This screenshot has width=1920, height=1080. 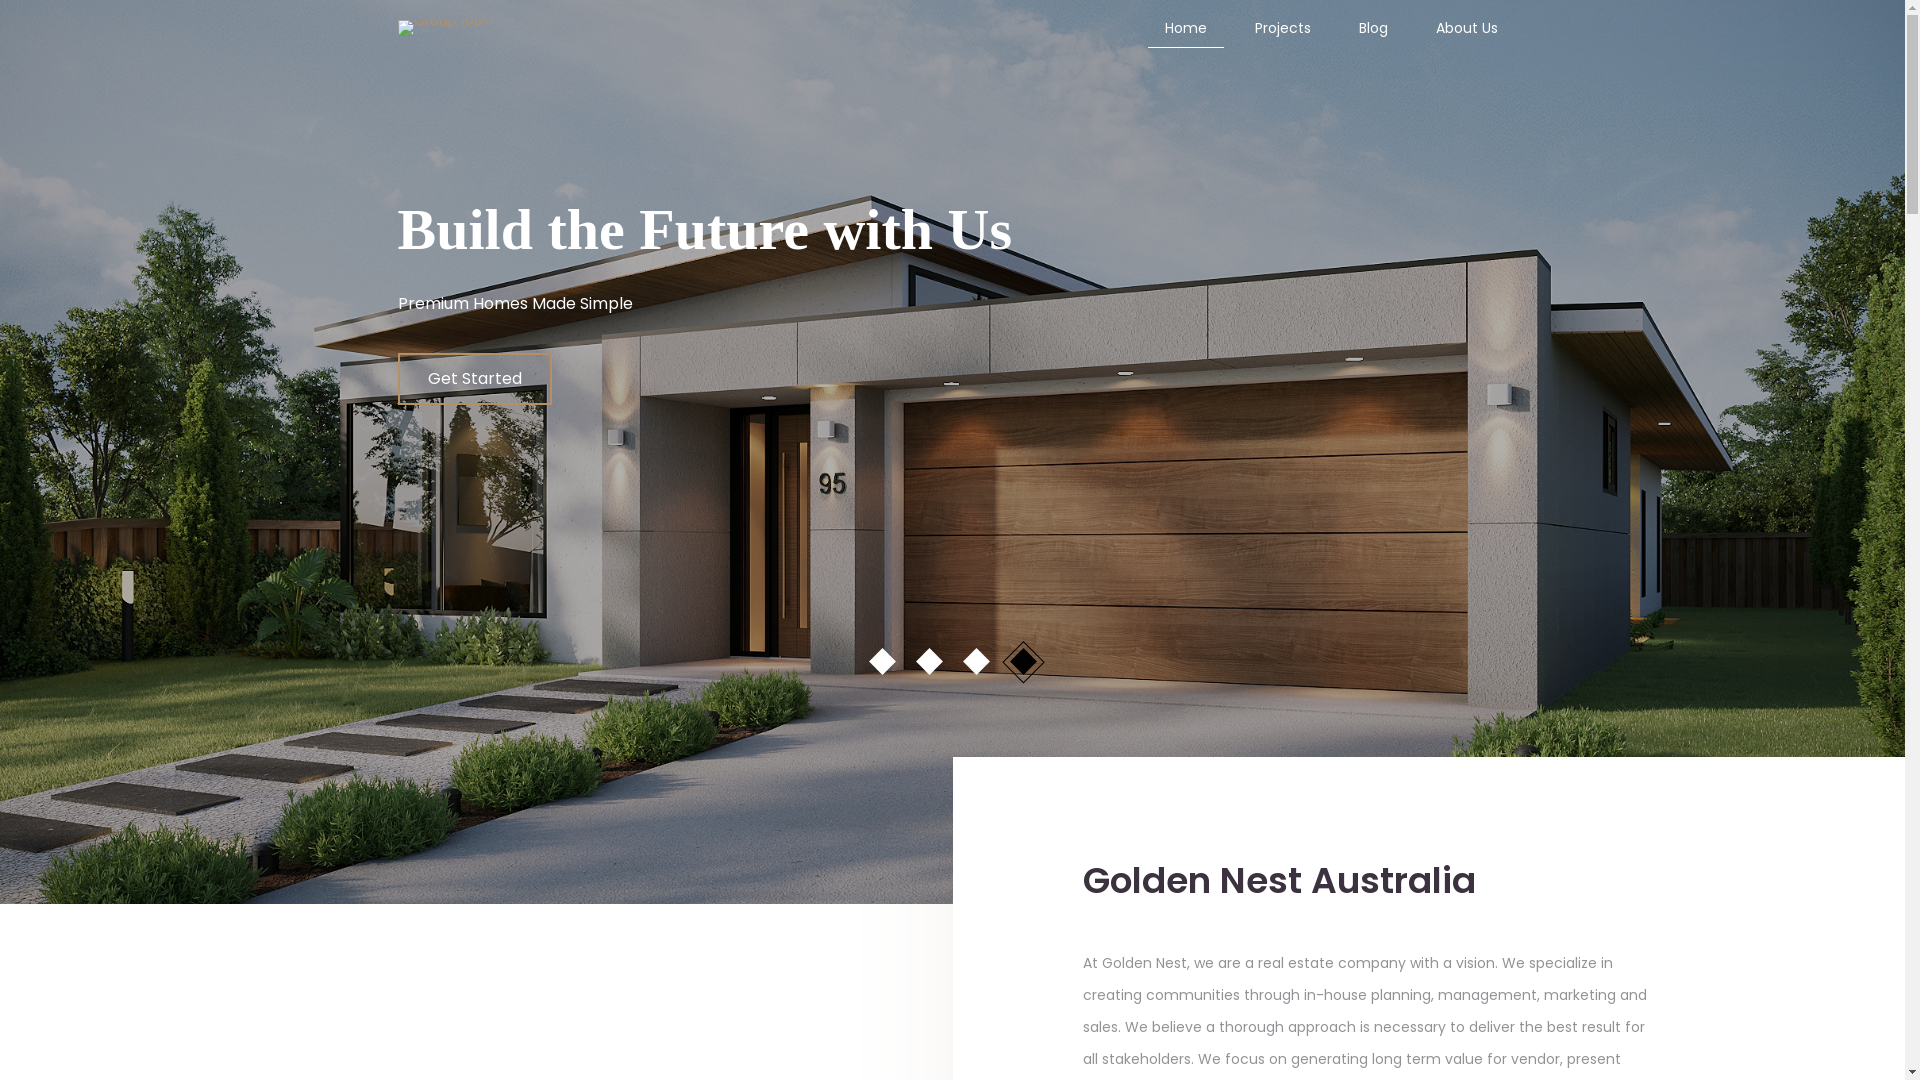 What do you see at coordinates (878, 658) in the screenshot?
I see `1` at bounding box center [878, 658].